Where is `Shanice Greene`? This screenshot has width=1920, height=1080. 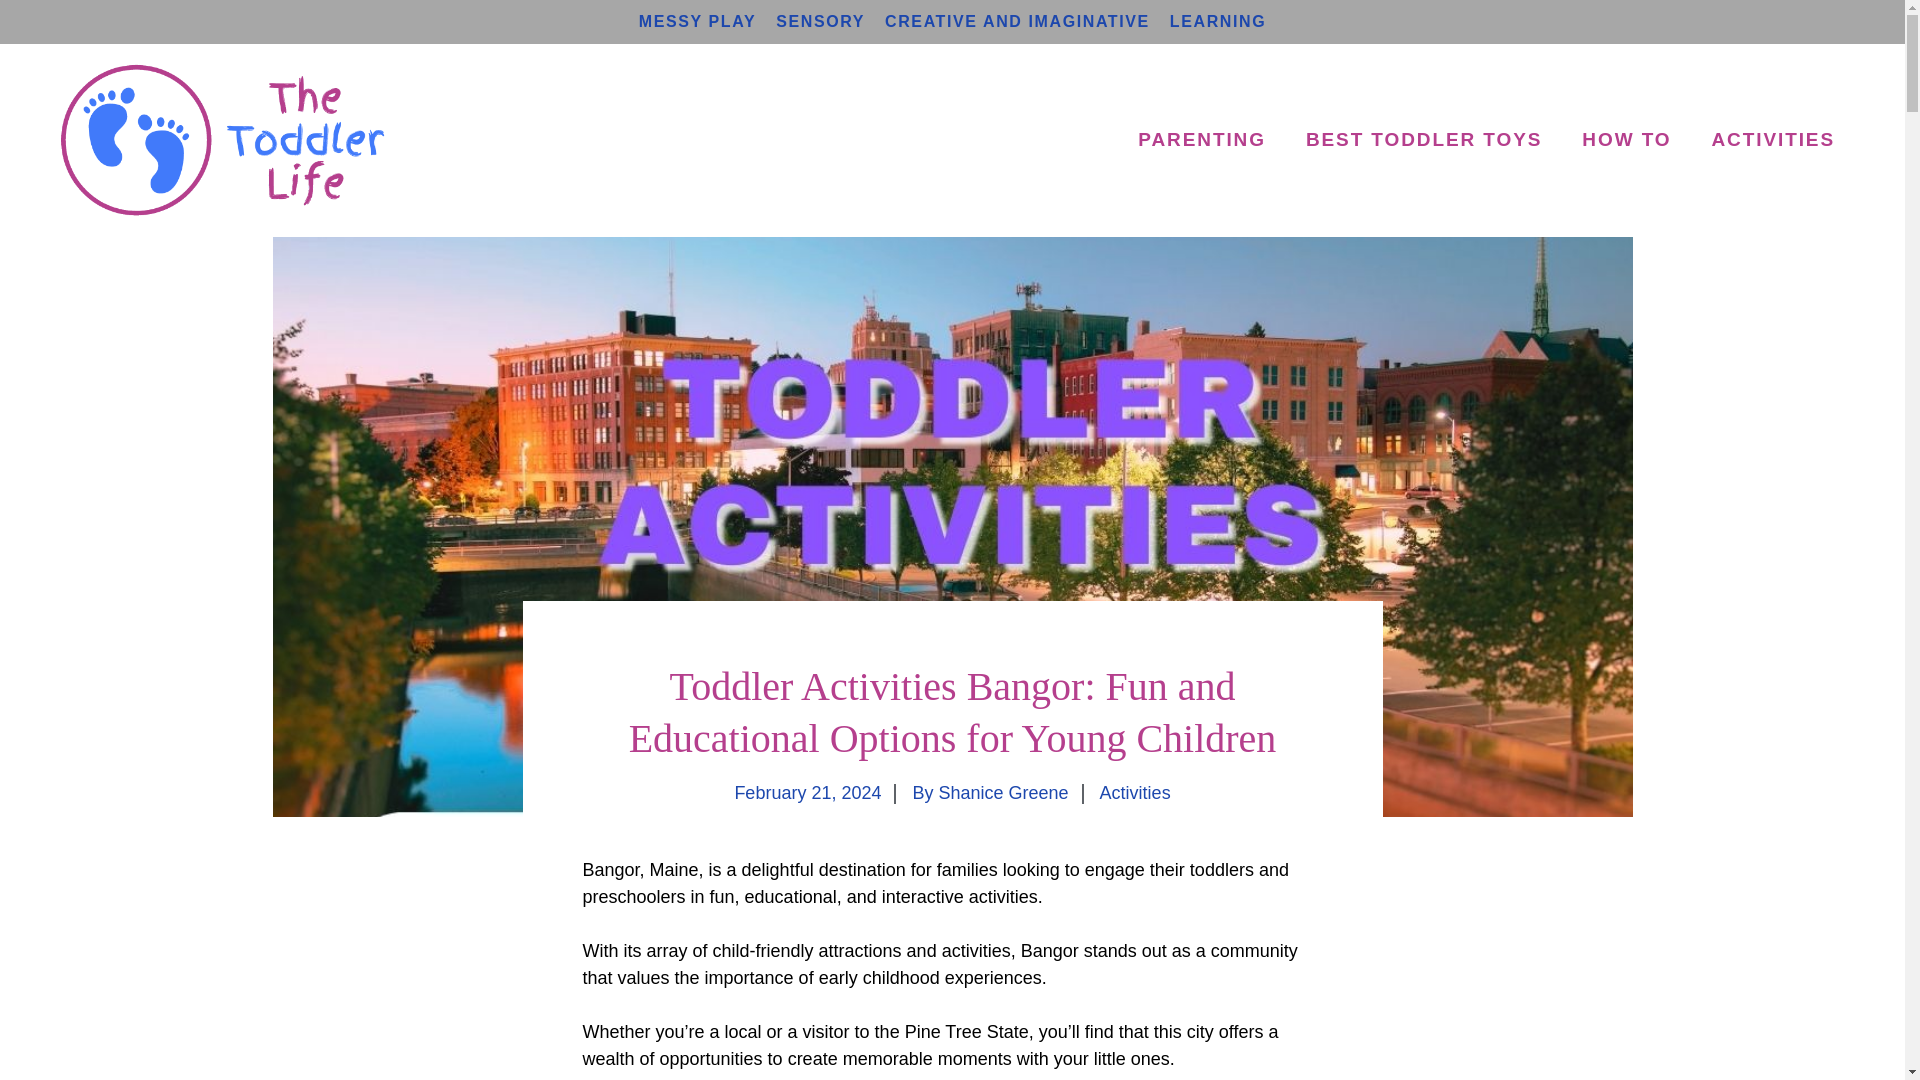 Shanice Greene is located at coordinates (1002, 793).